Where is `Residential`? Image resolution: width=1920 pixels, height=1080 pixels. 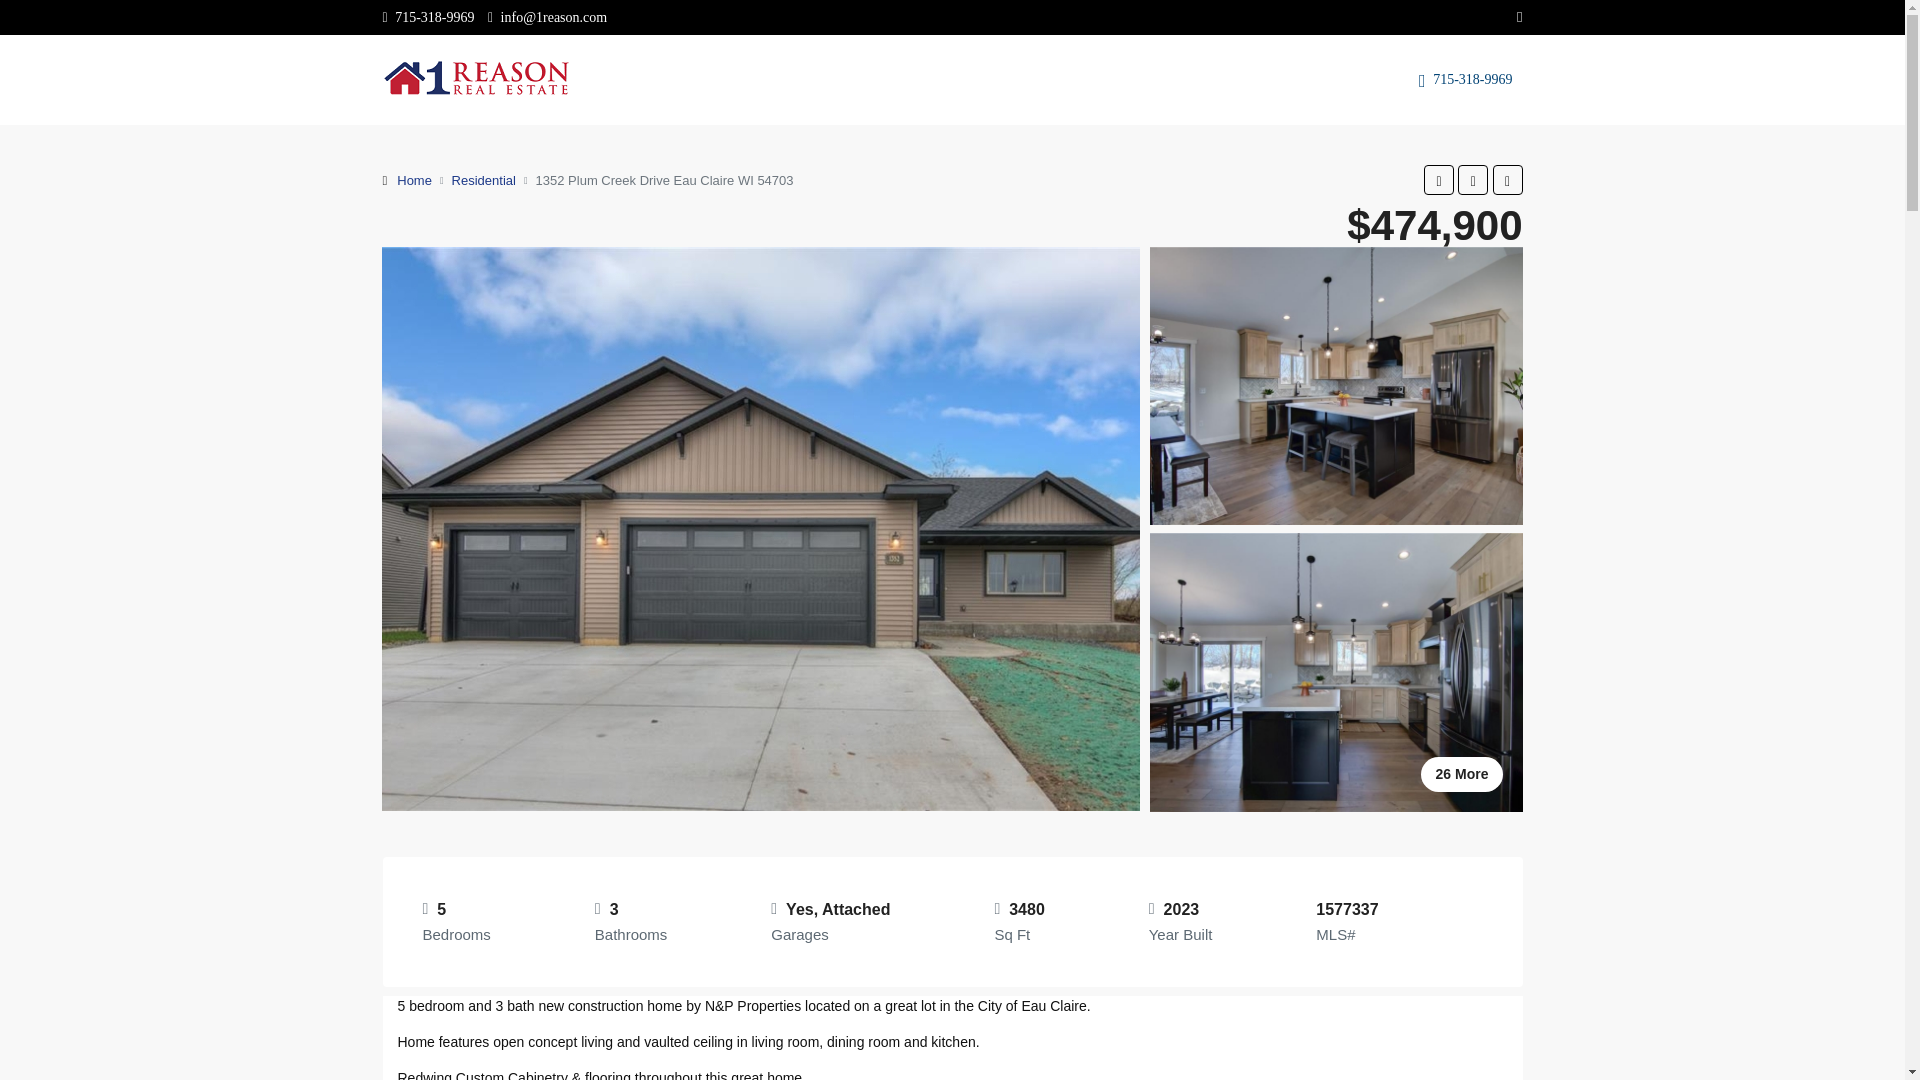
Residential is located at coordinates (484, 180).